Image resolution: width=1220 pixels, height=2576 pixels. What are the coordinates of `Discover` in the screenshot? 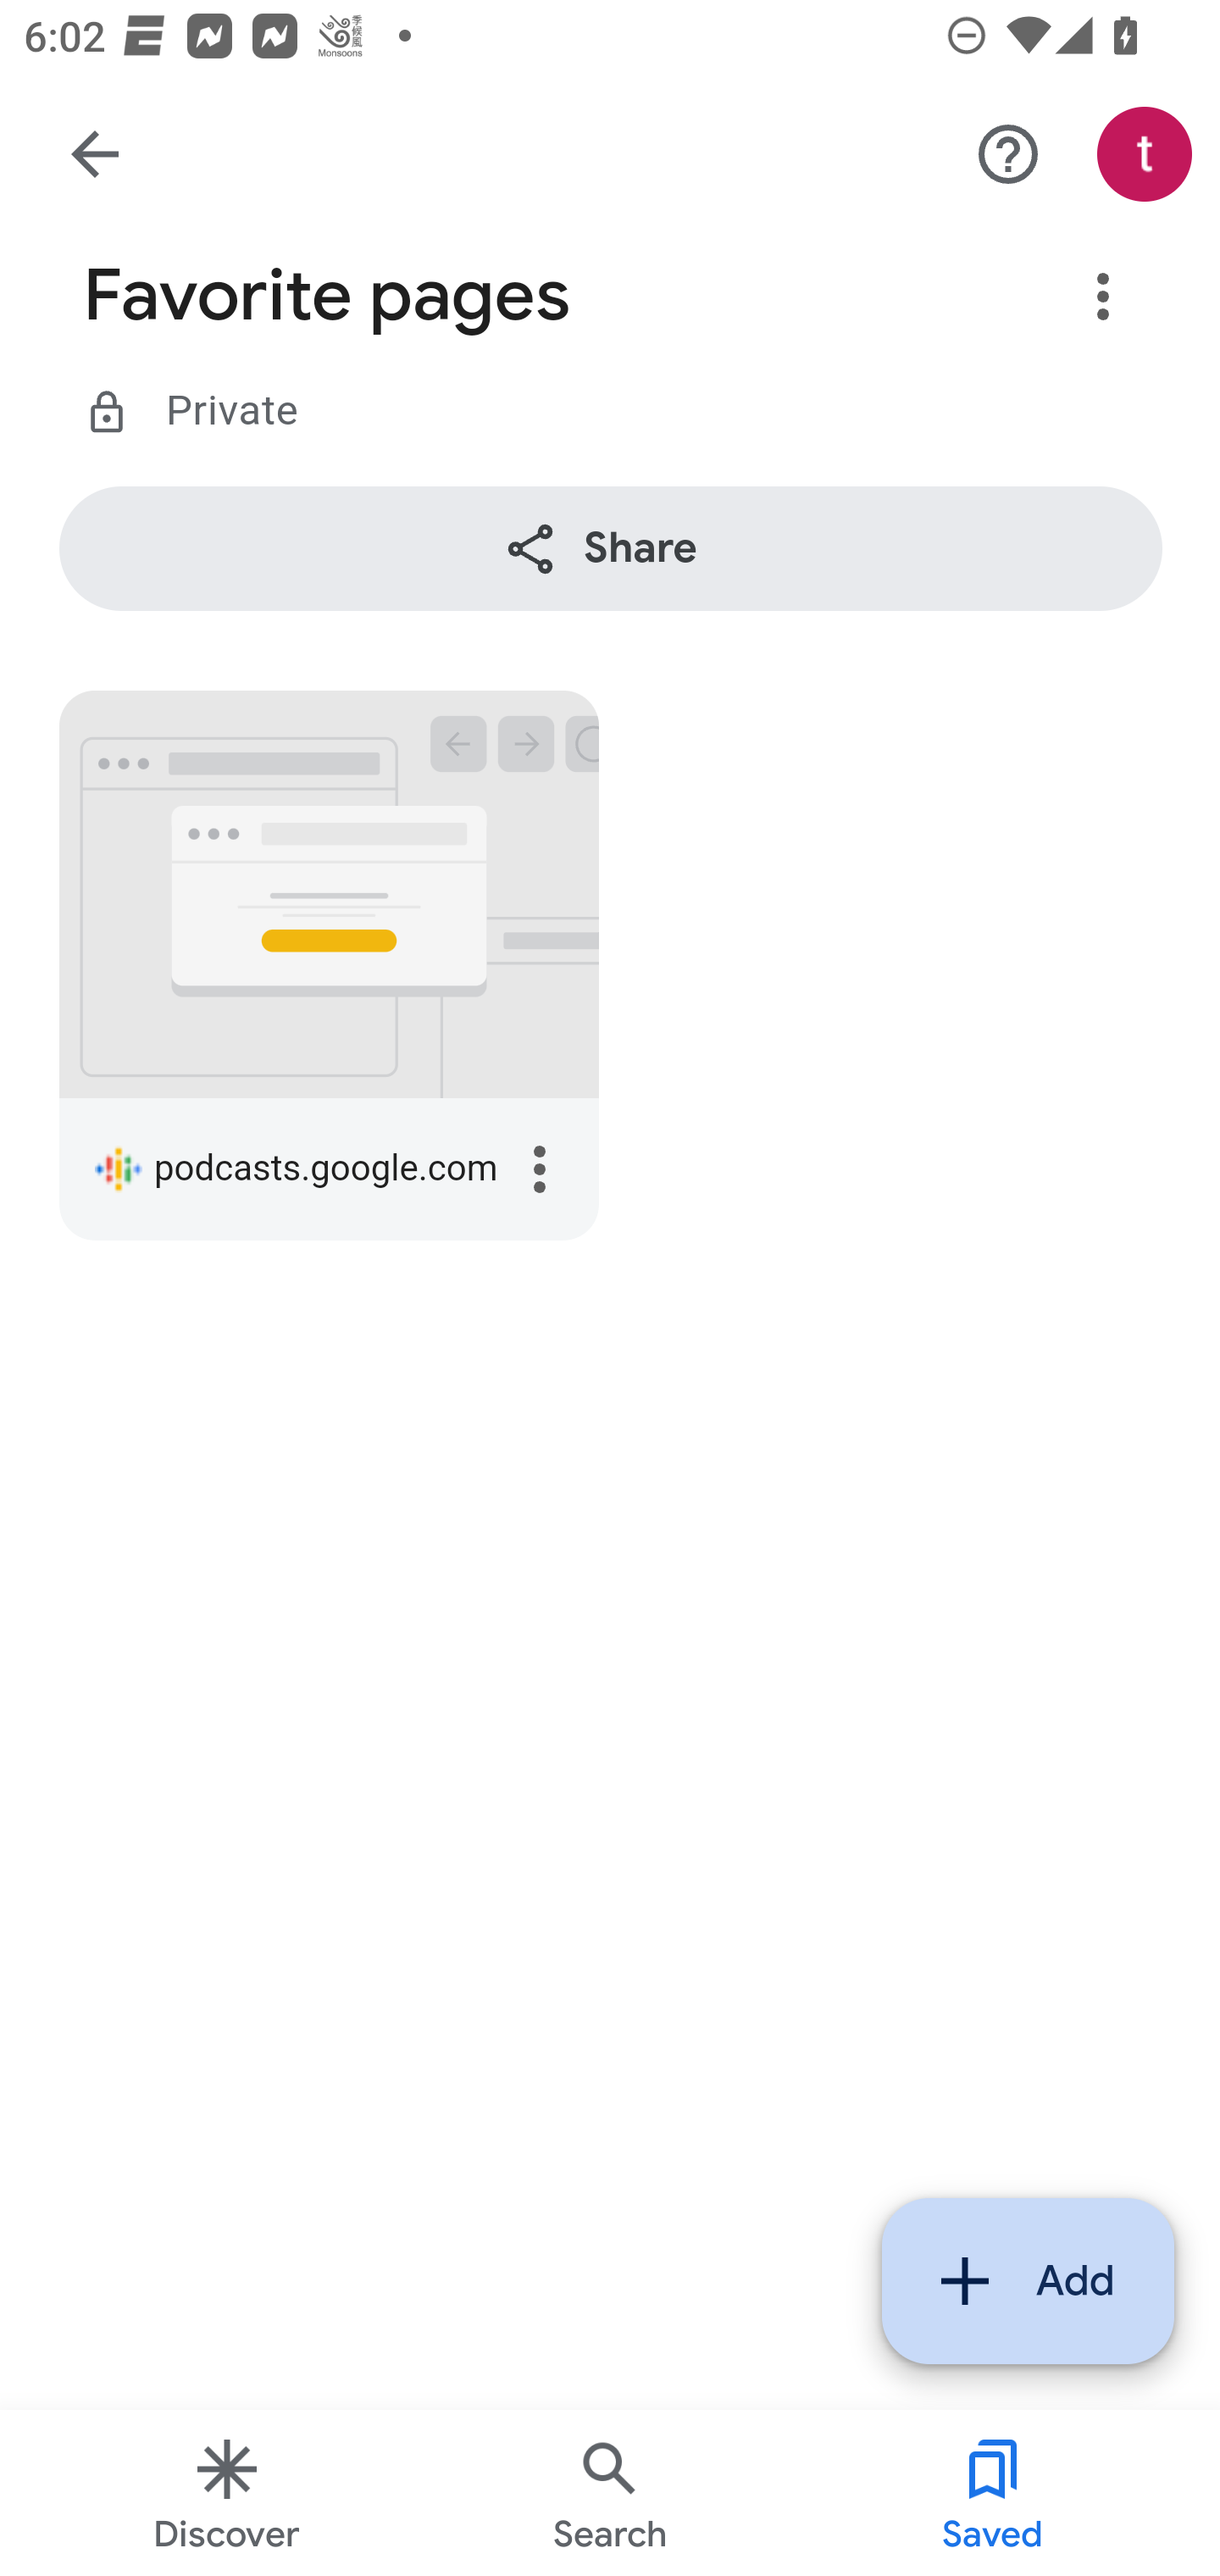 It's located at (226, 2493).